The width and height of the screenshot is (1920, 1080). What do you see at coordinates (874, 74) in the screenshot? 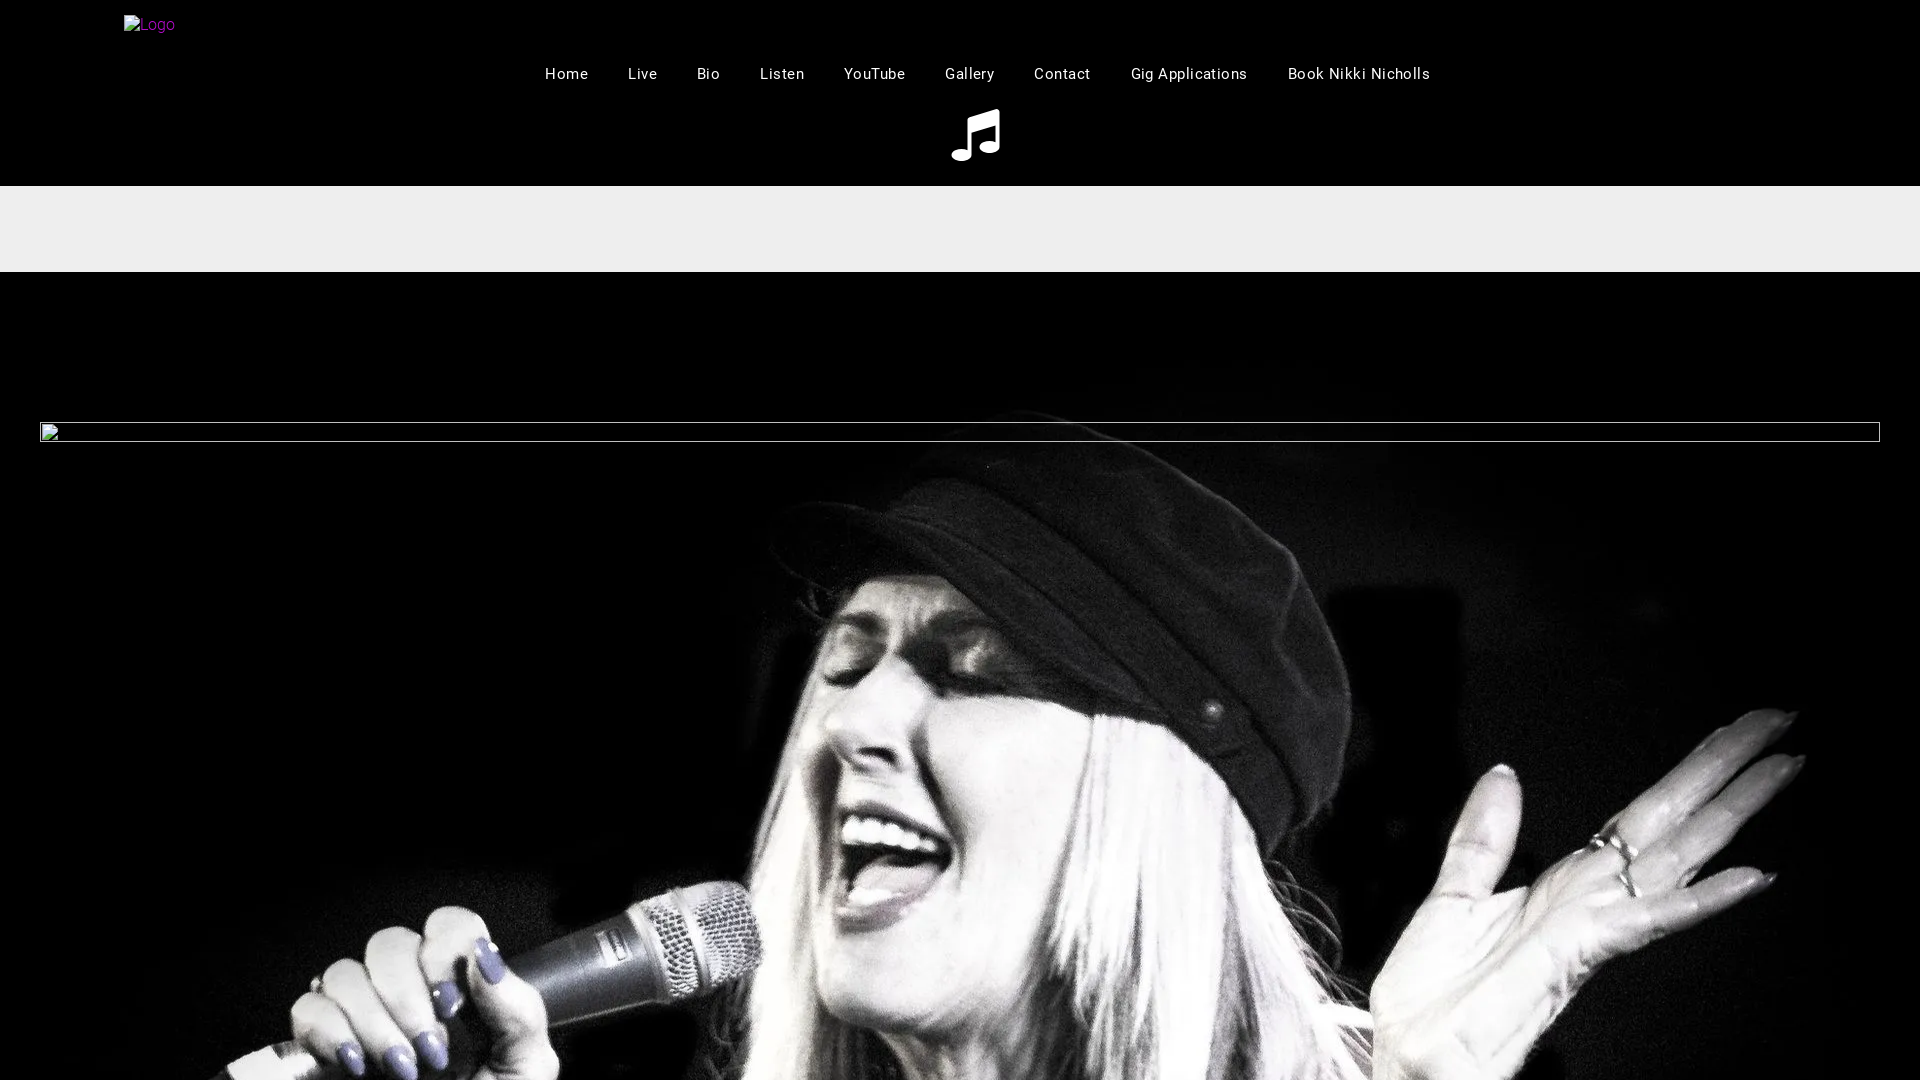
I see `YouTube` at bounding box center [874, 74].